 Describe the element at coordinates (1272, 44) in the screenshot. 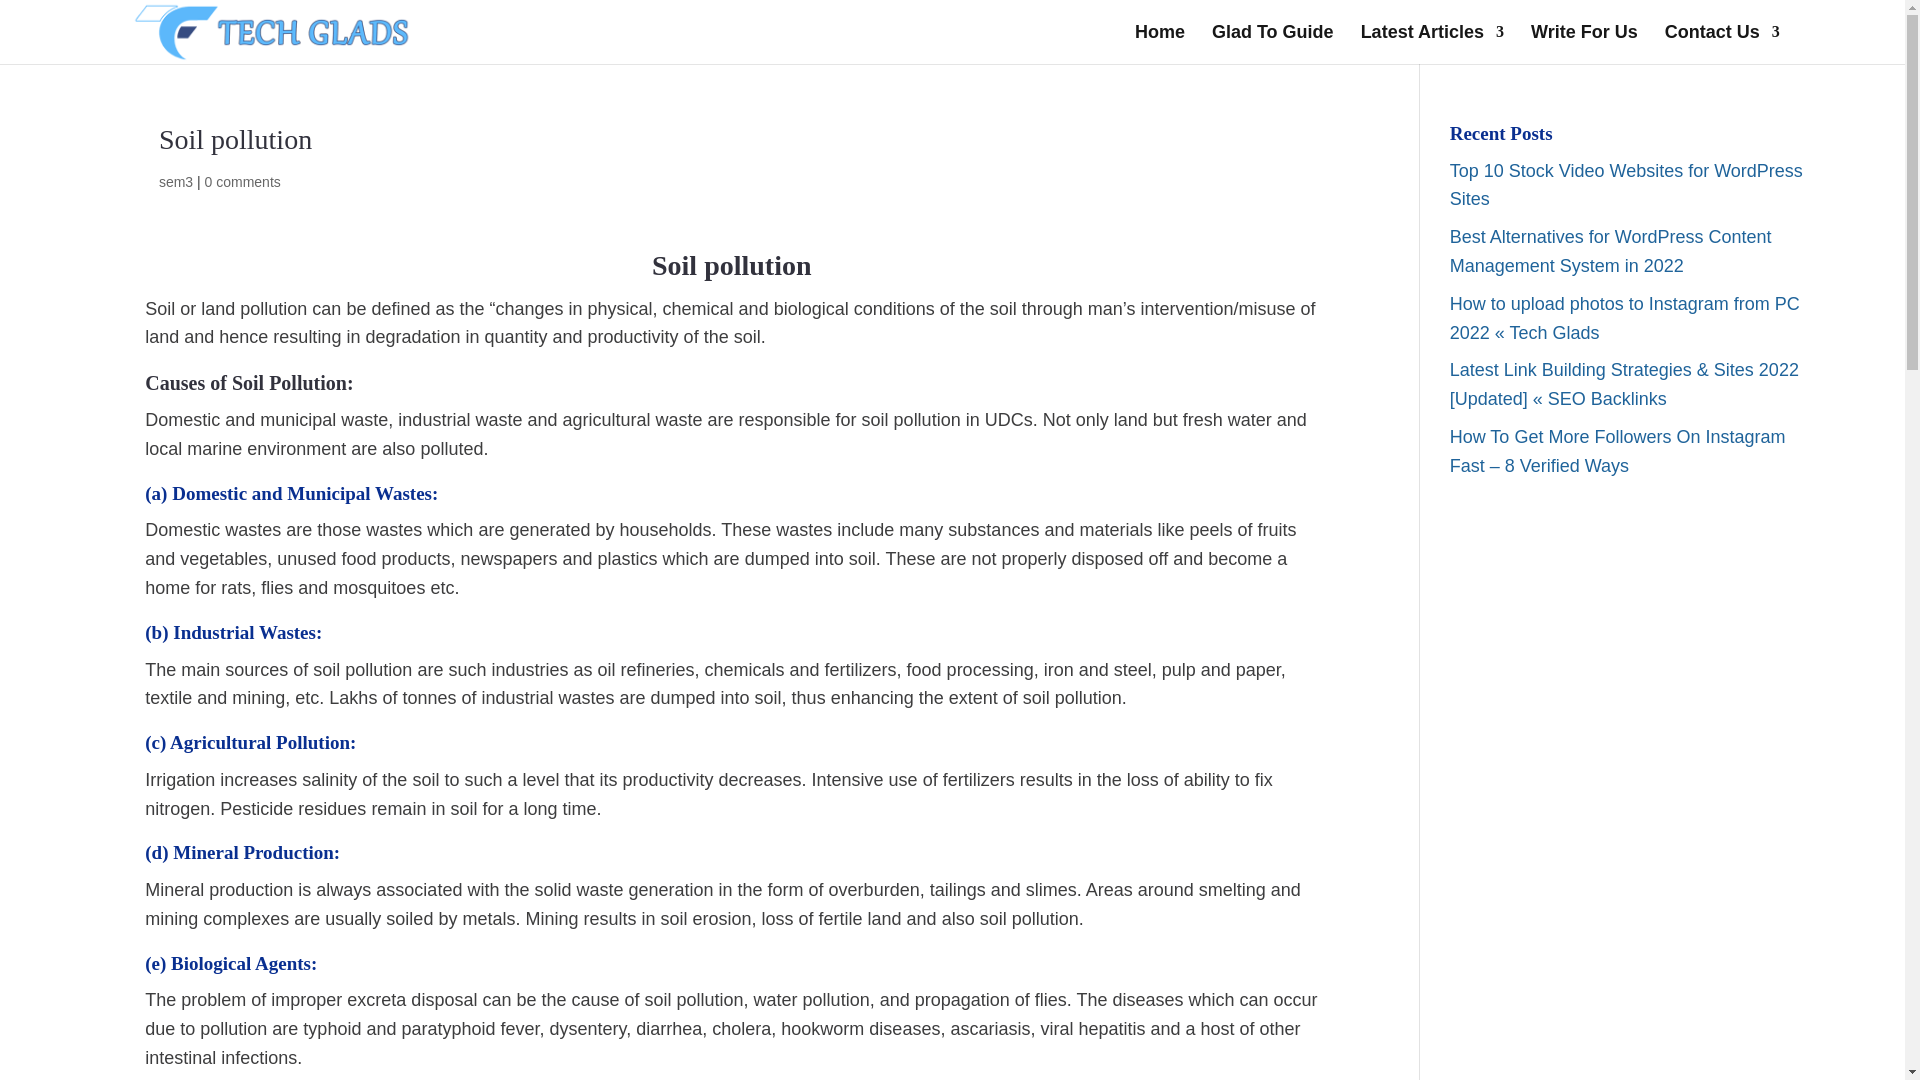

I see `Glad To Guide` at that location.